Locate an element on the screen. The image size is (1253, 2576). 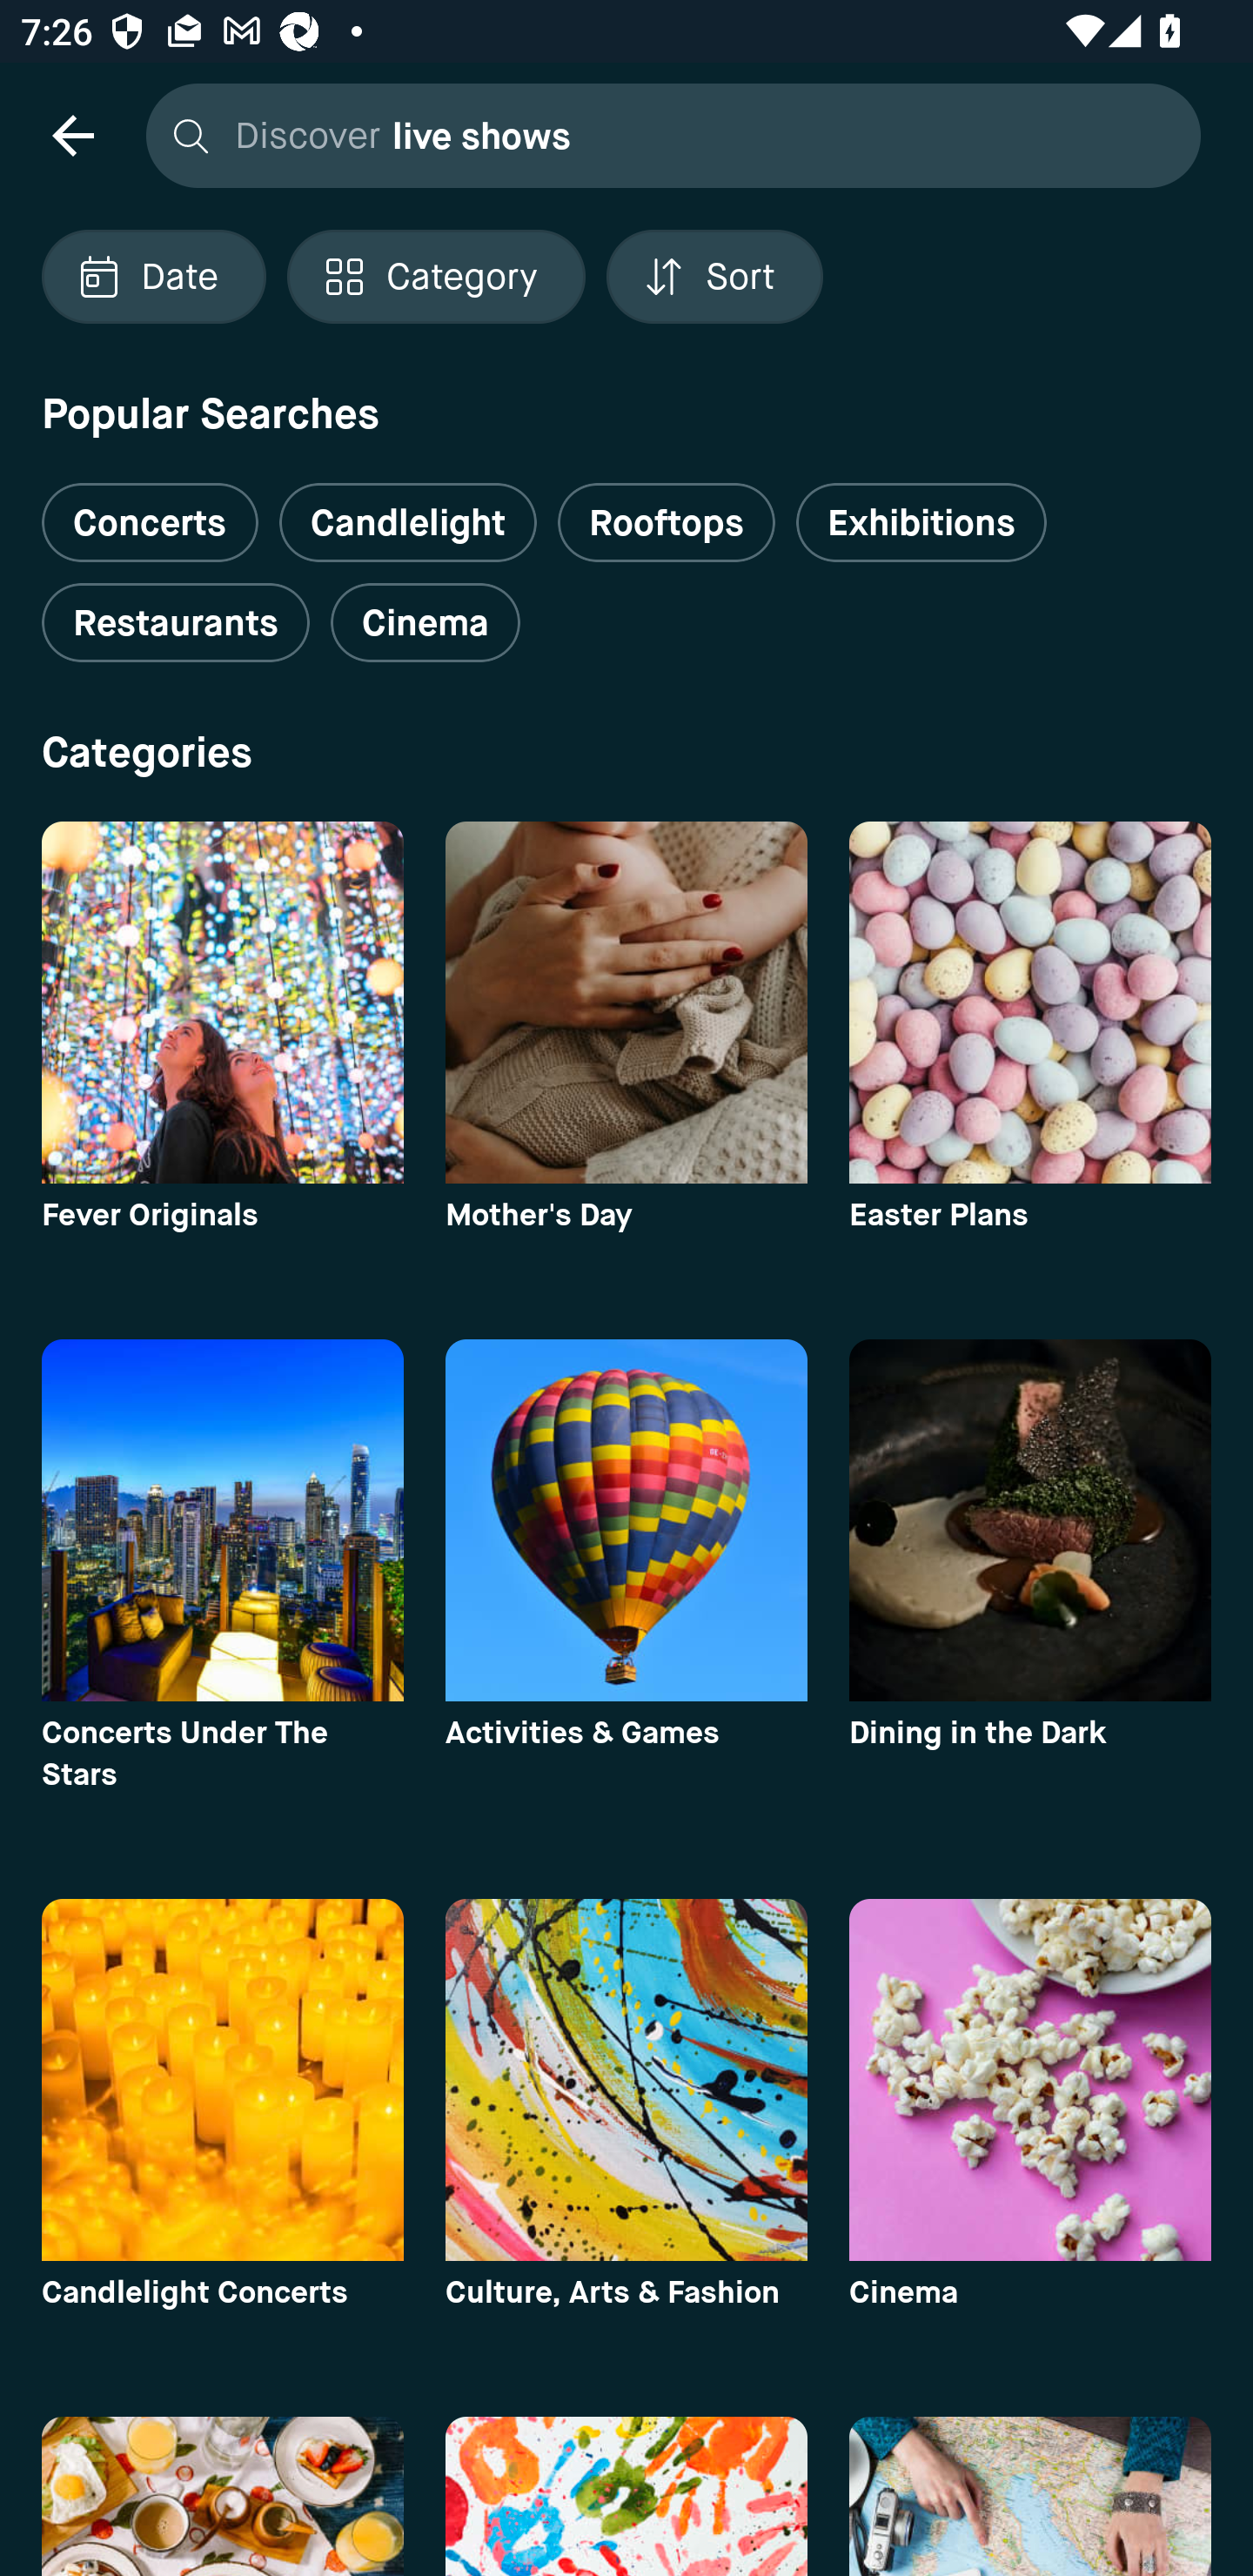
Localized description Date is located at coordinates (153, 277).